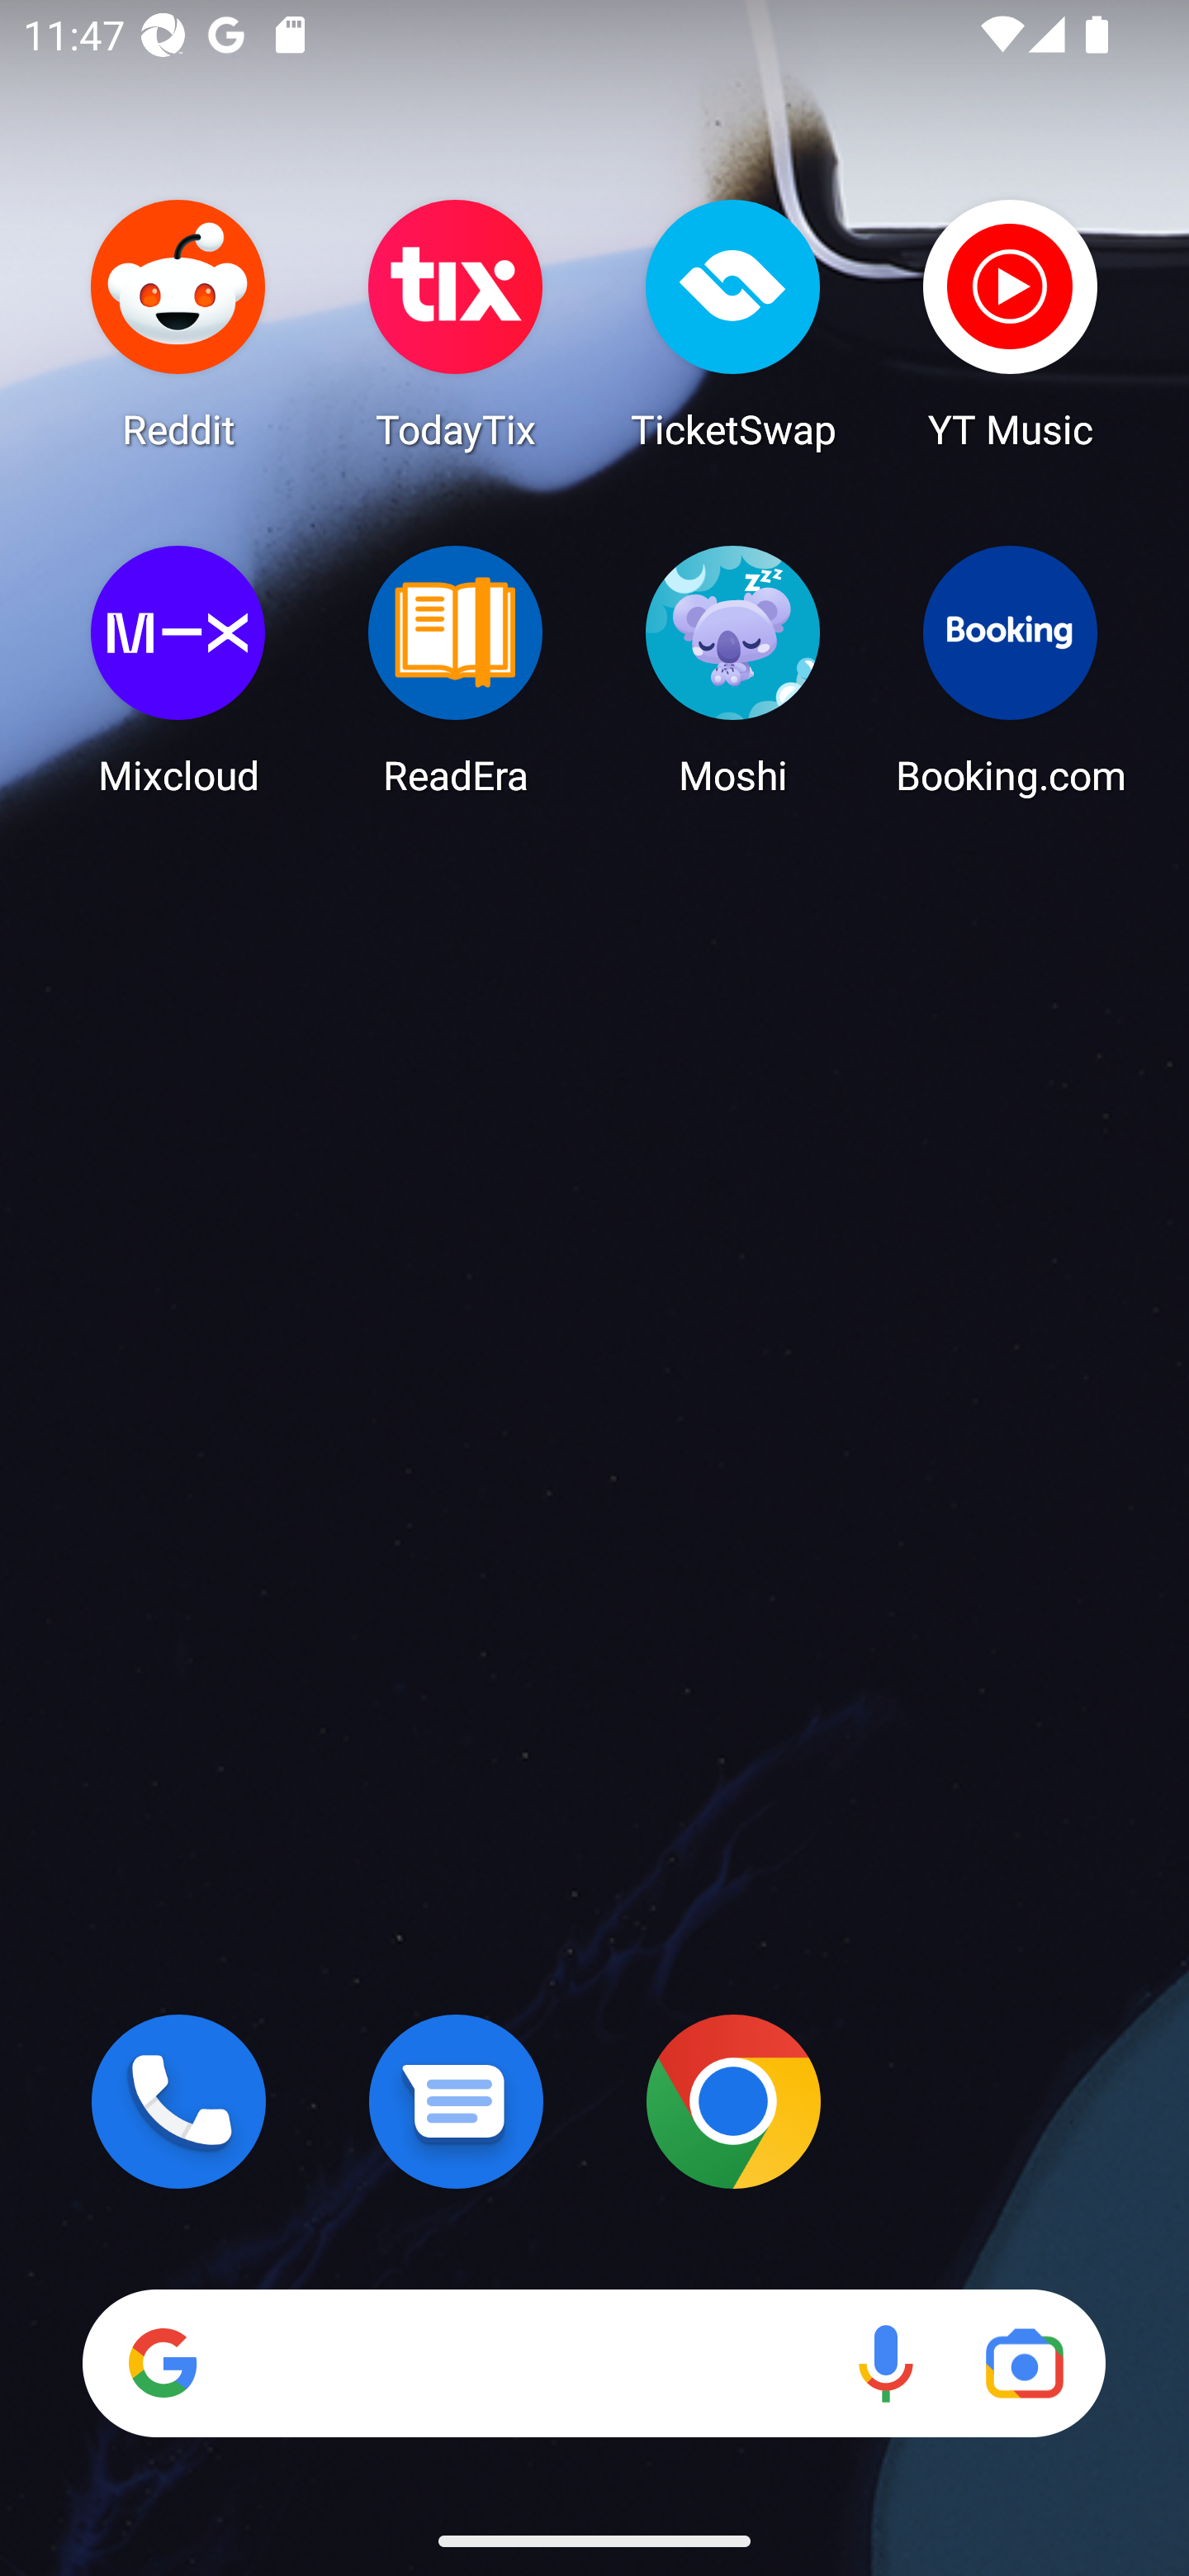 This screenshot has width=1189, height=2576. What do you see at coordinates (885, 2363) in the screenshot?
I see `Voice search` at bounding box center [885, 2363].